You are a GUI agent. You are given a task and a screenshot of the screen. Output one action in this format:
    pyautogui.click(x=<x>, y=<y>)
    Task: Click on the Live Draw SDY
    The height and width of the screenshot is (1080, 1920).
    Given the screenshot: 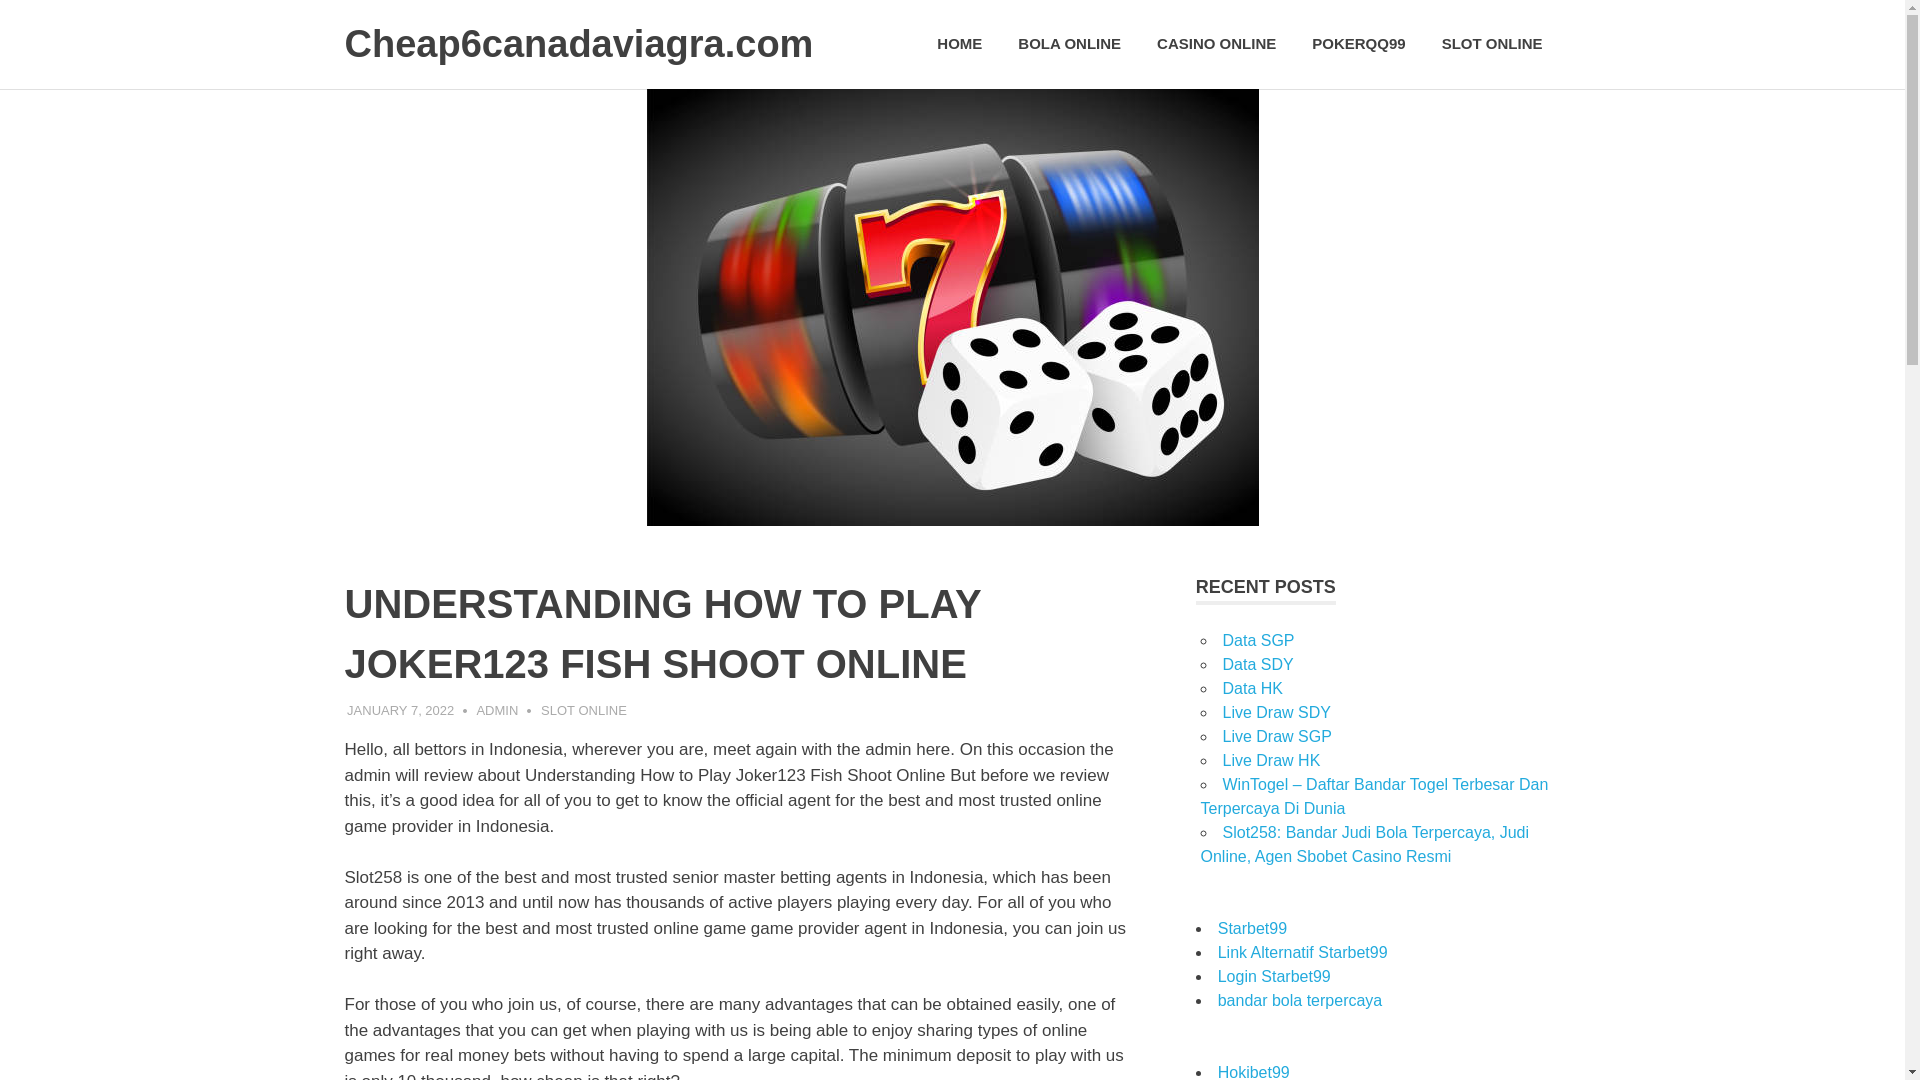 What is the action you would take?
    pyautogui.click(x=1276, y=712)
    